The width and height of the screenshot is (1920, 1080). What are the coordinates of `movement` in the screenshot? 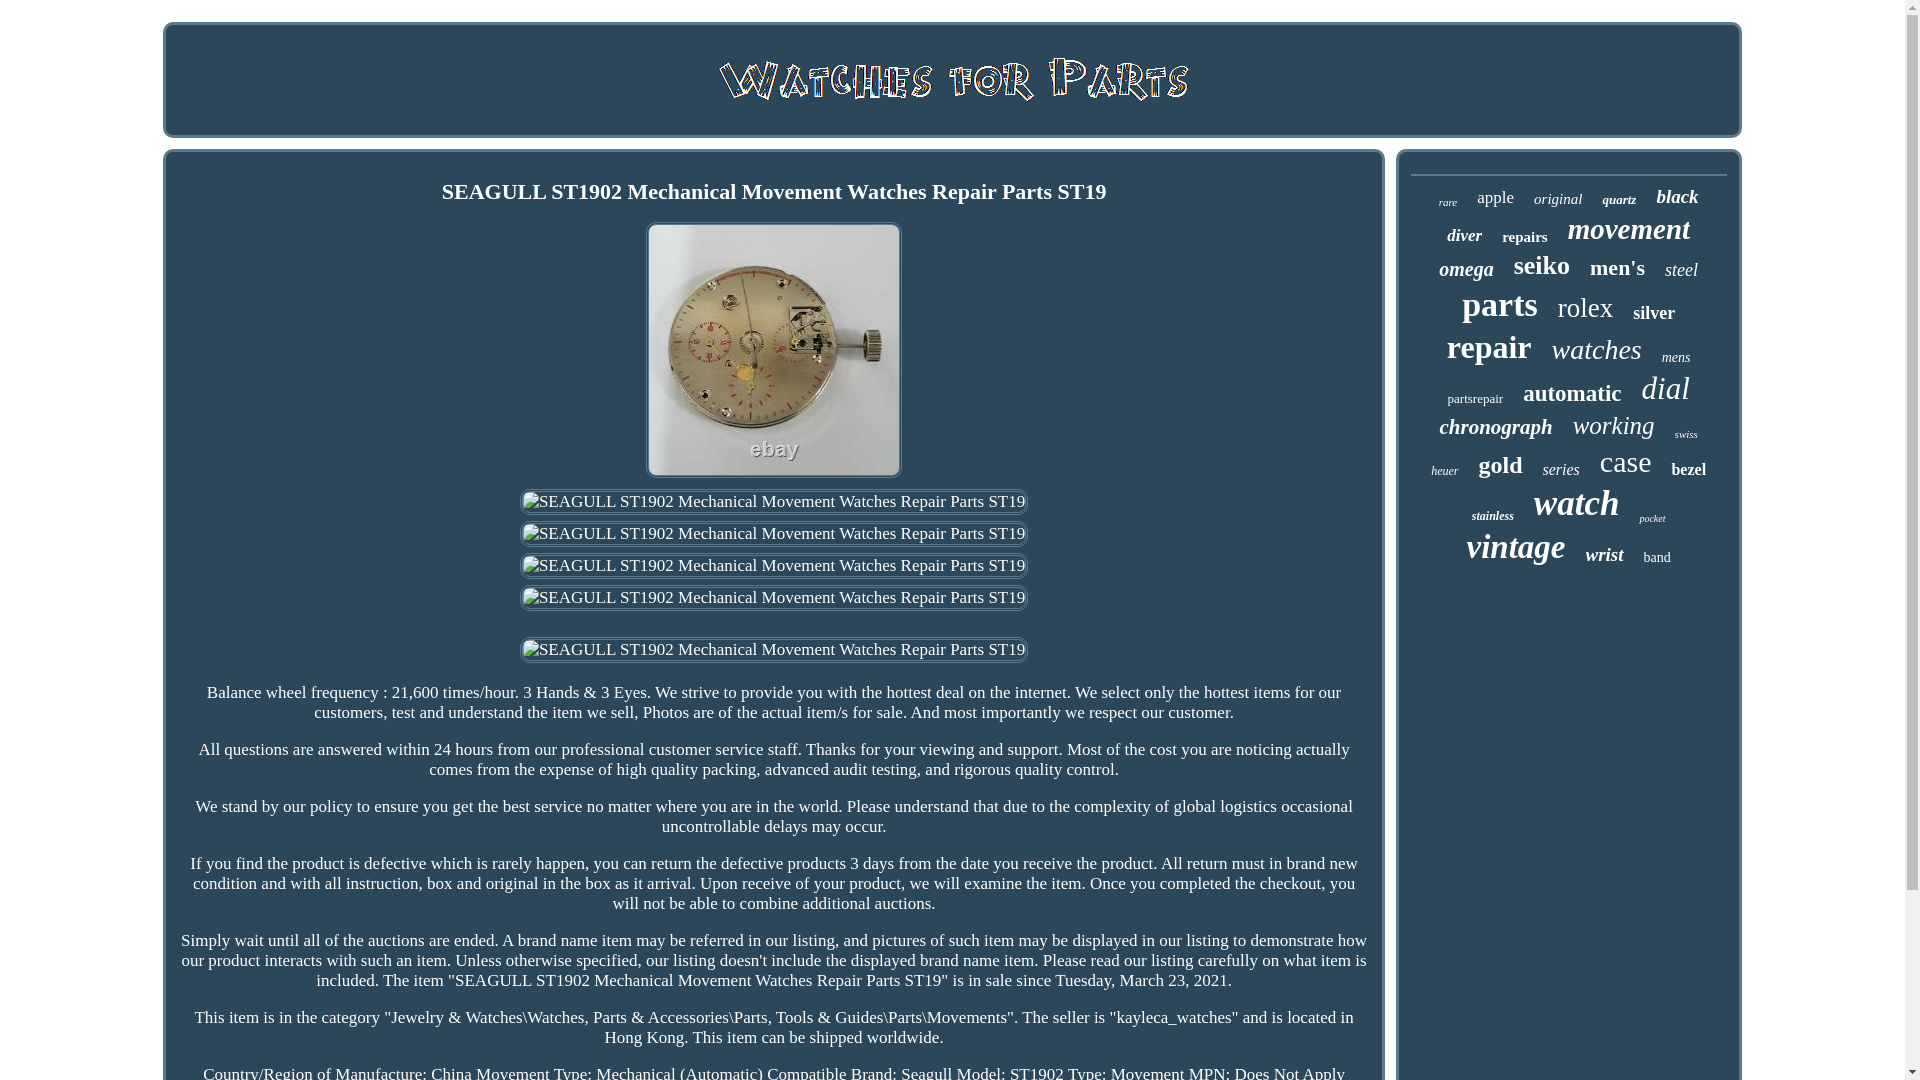 It's located at (1628, 229).